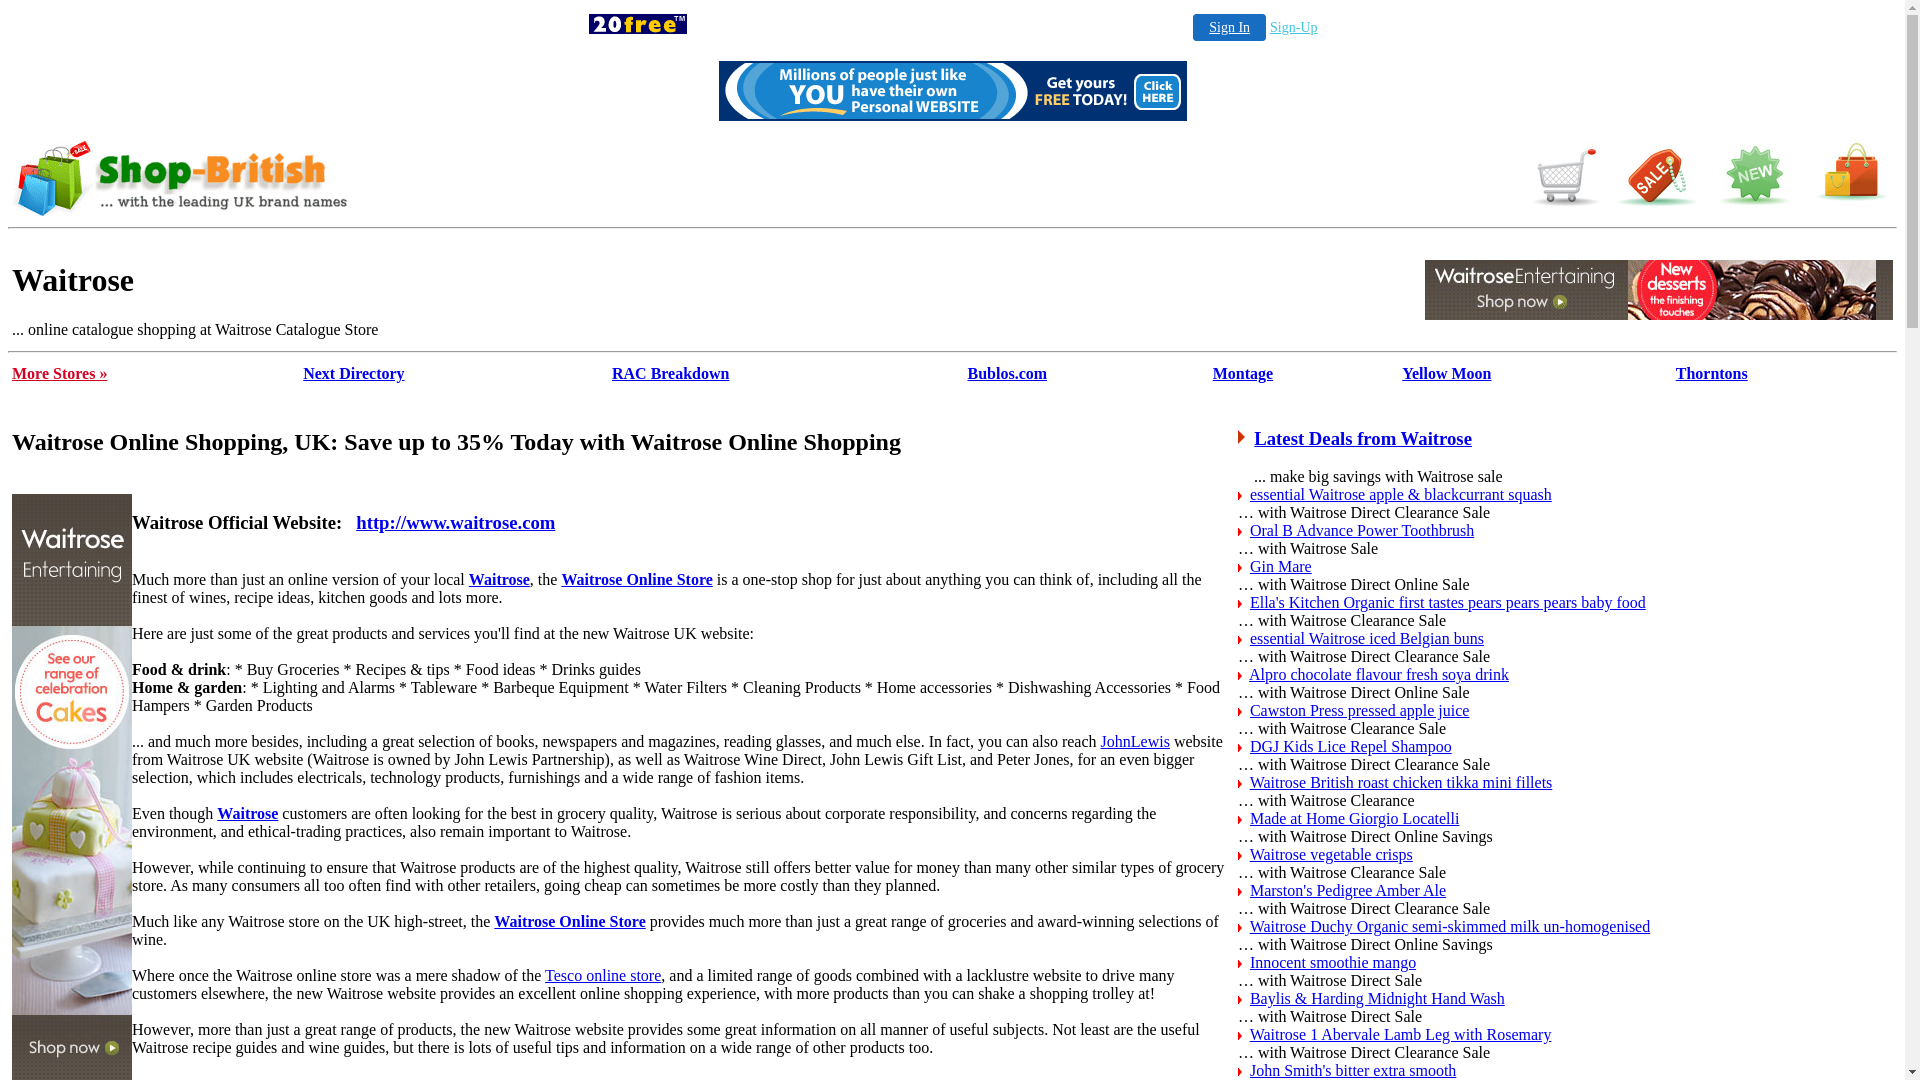 The height and width of the screenshot is (1080, 1920). What do you see at coordinates (1450, 926) in the screenshot?
I see `Waitrose Duchy Organic semi-skimmed milk un-homogenised` at bounding box center [1450, 926].